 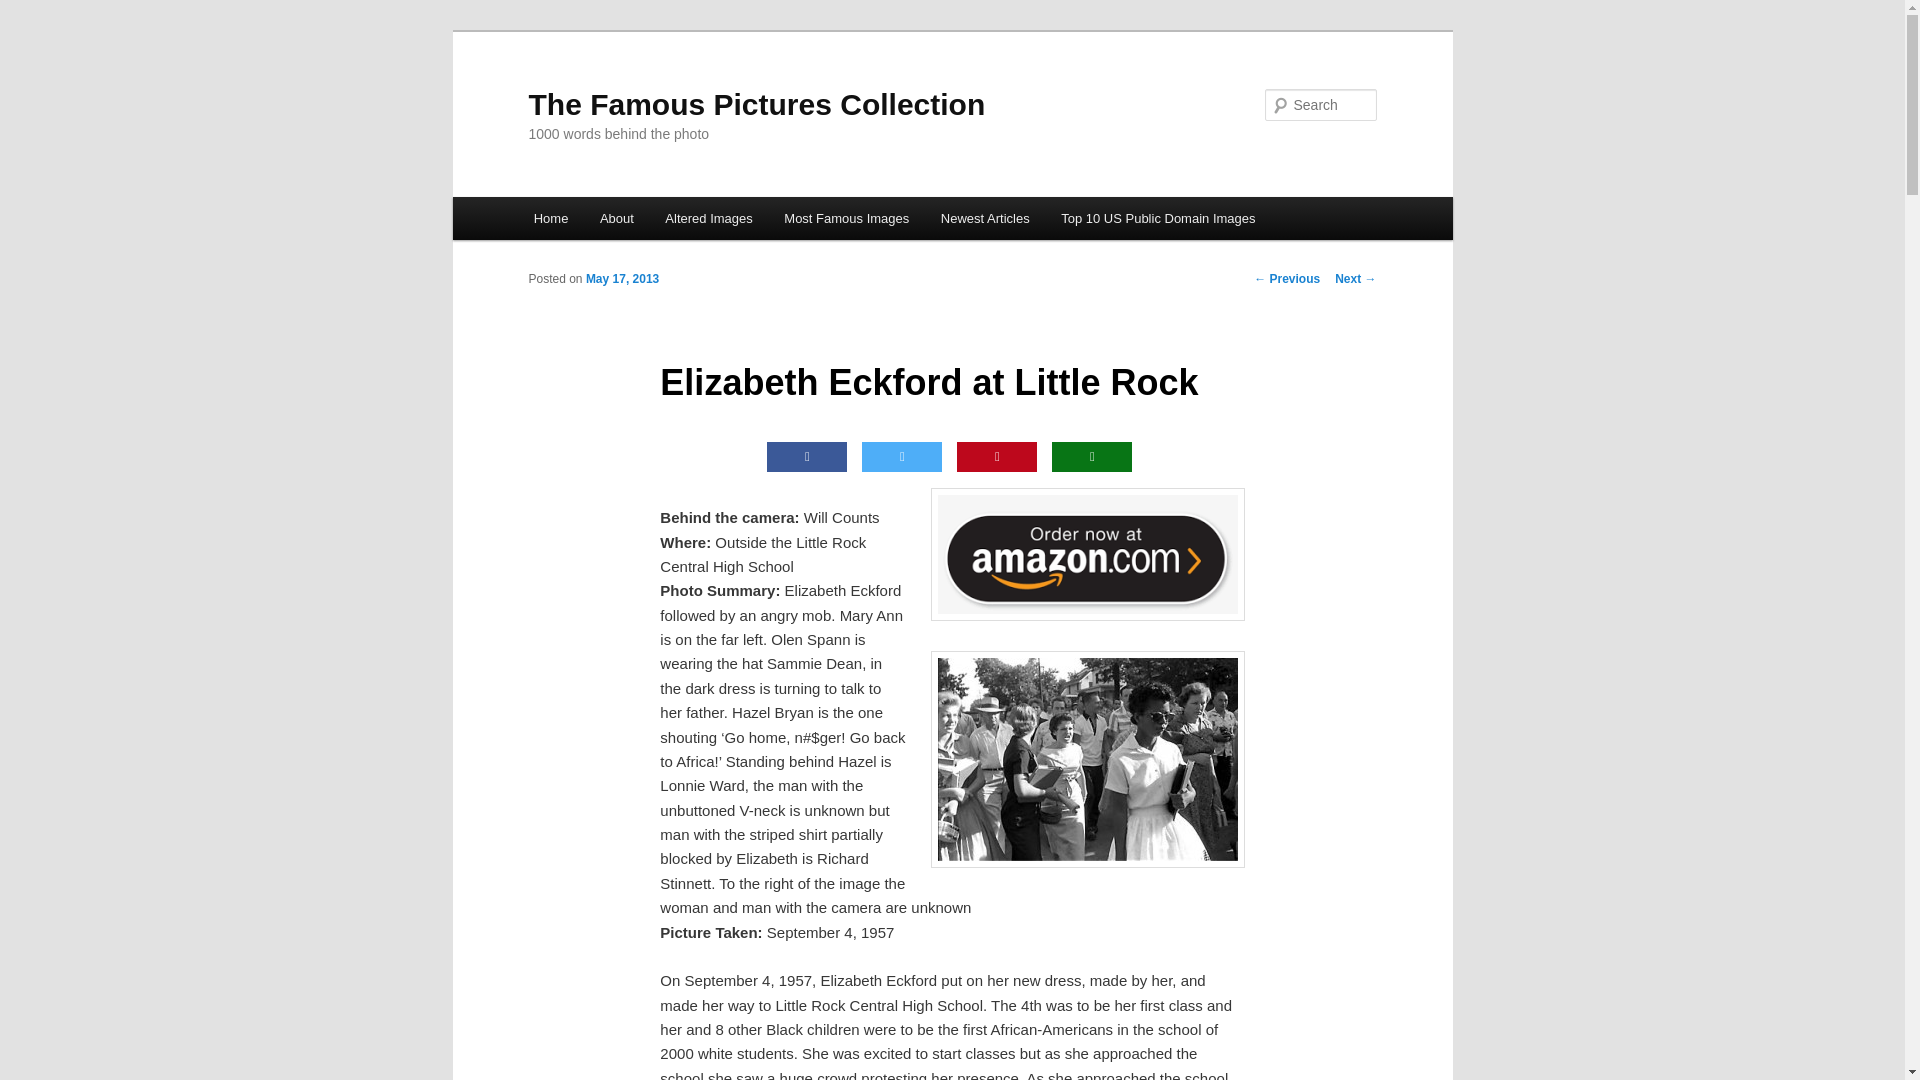 What do you see at coordinates (756, 104) in the screenshot?
I see `The Famous Pictures Collection` at bounding box center [756, 104].